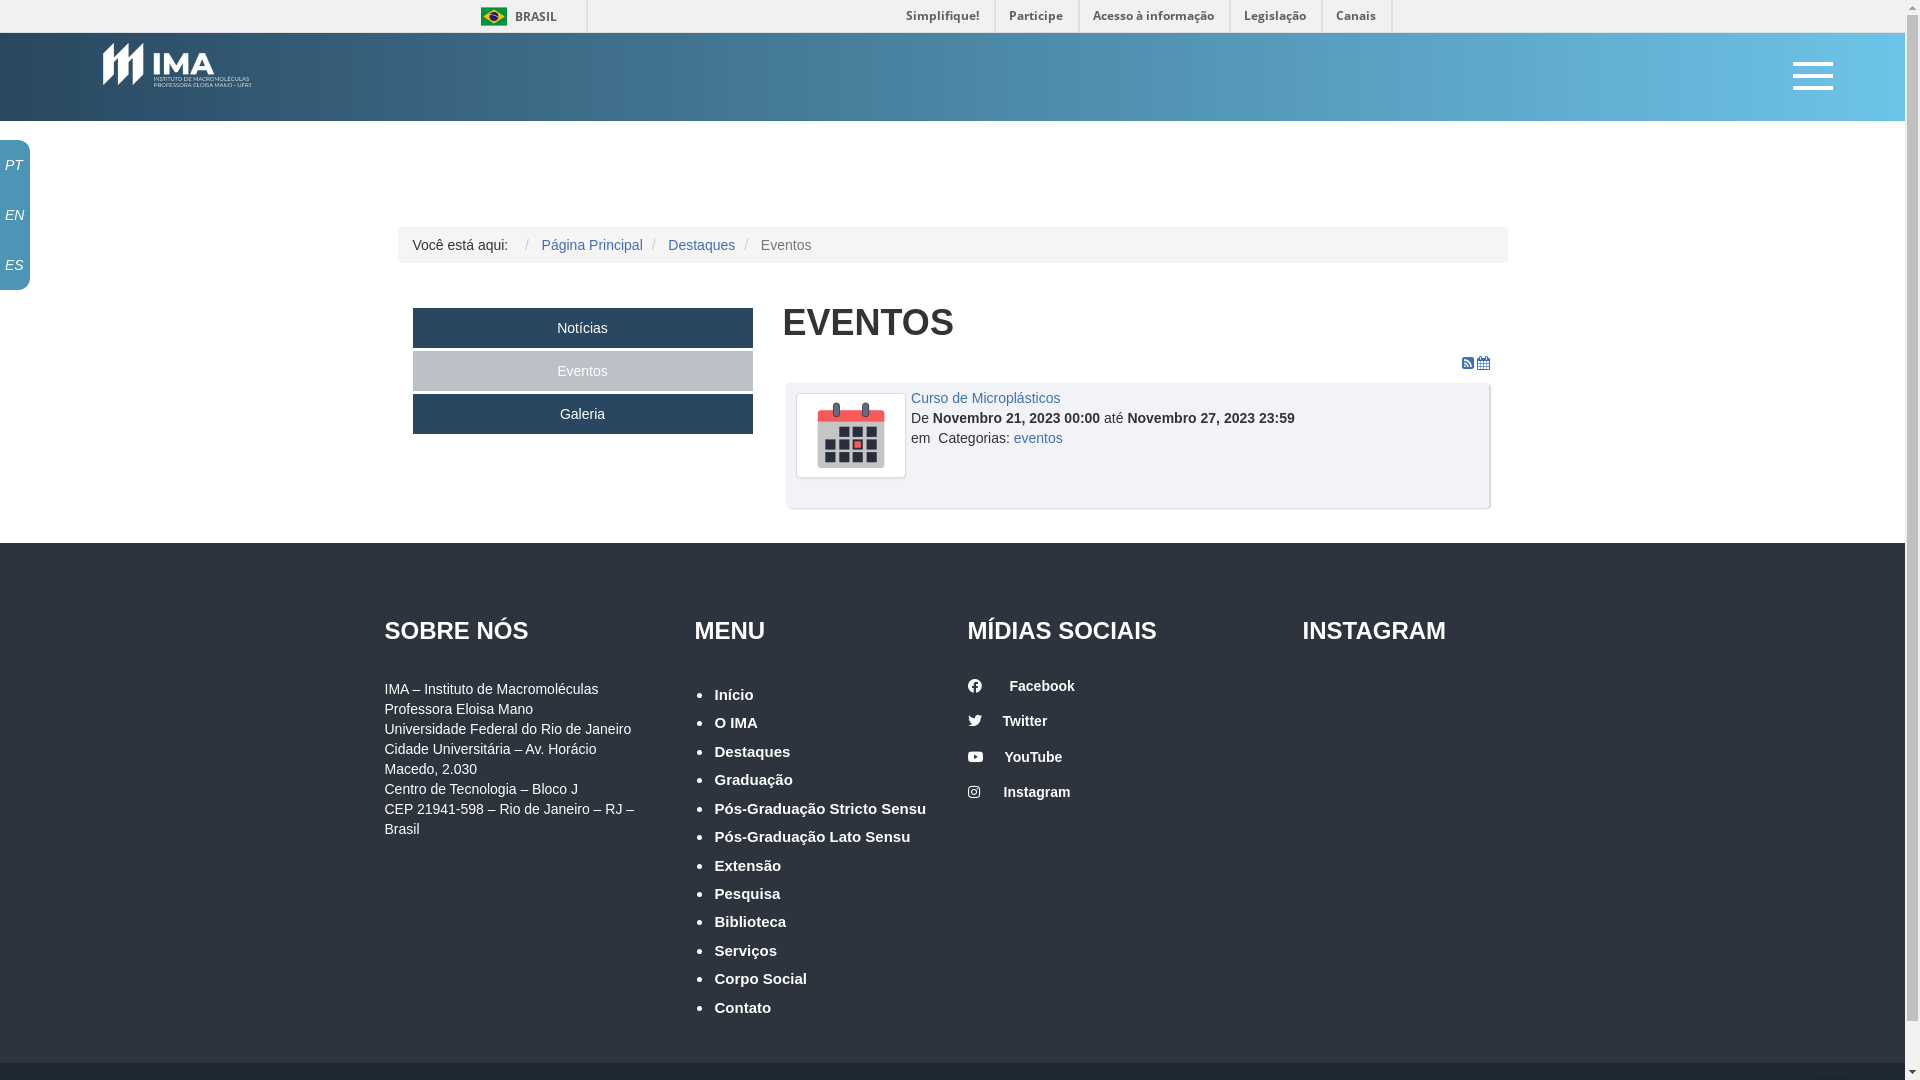  I want to click on YouTube, so click(1033, 757).